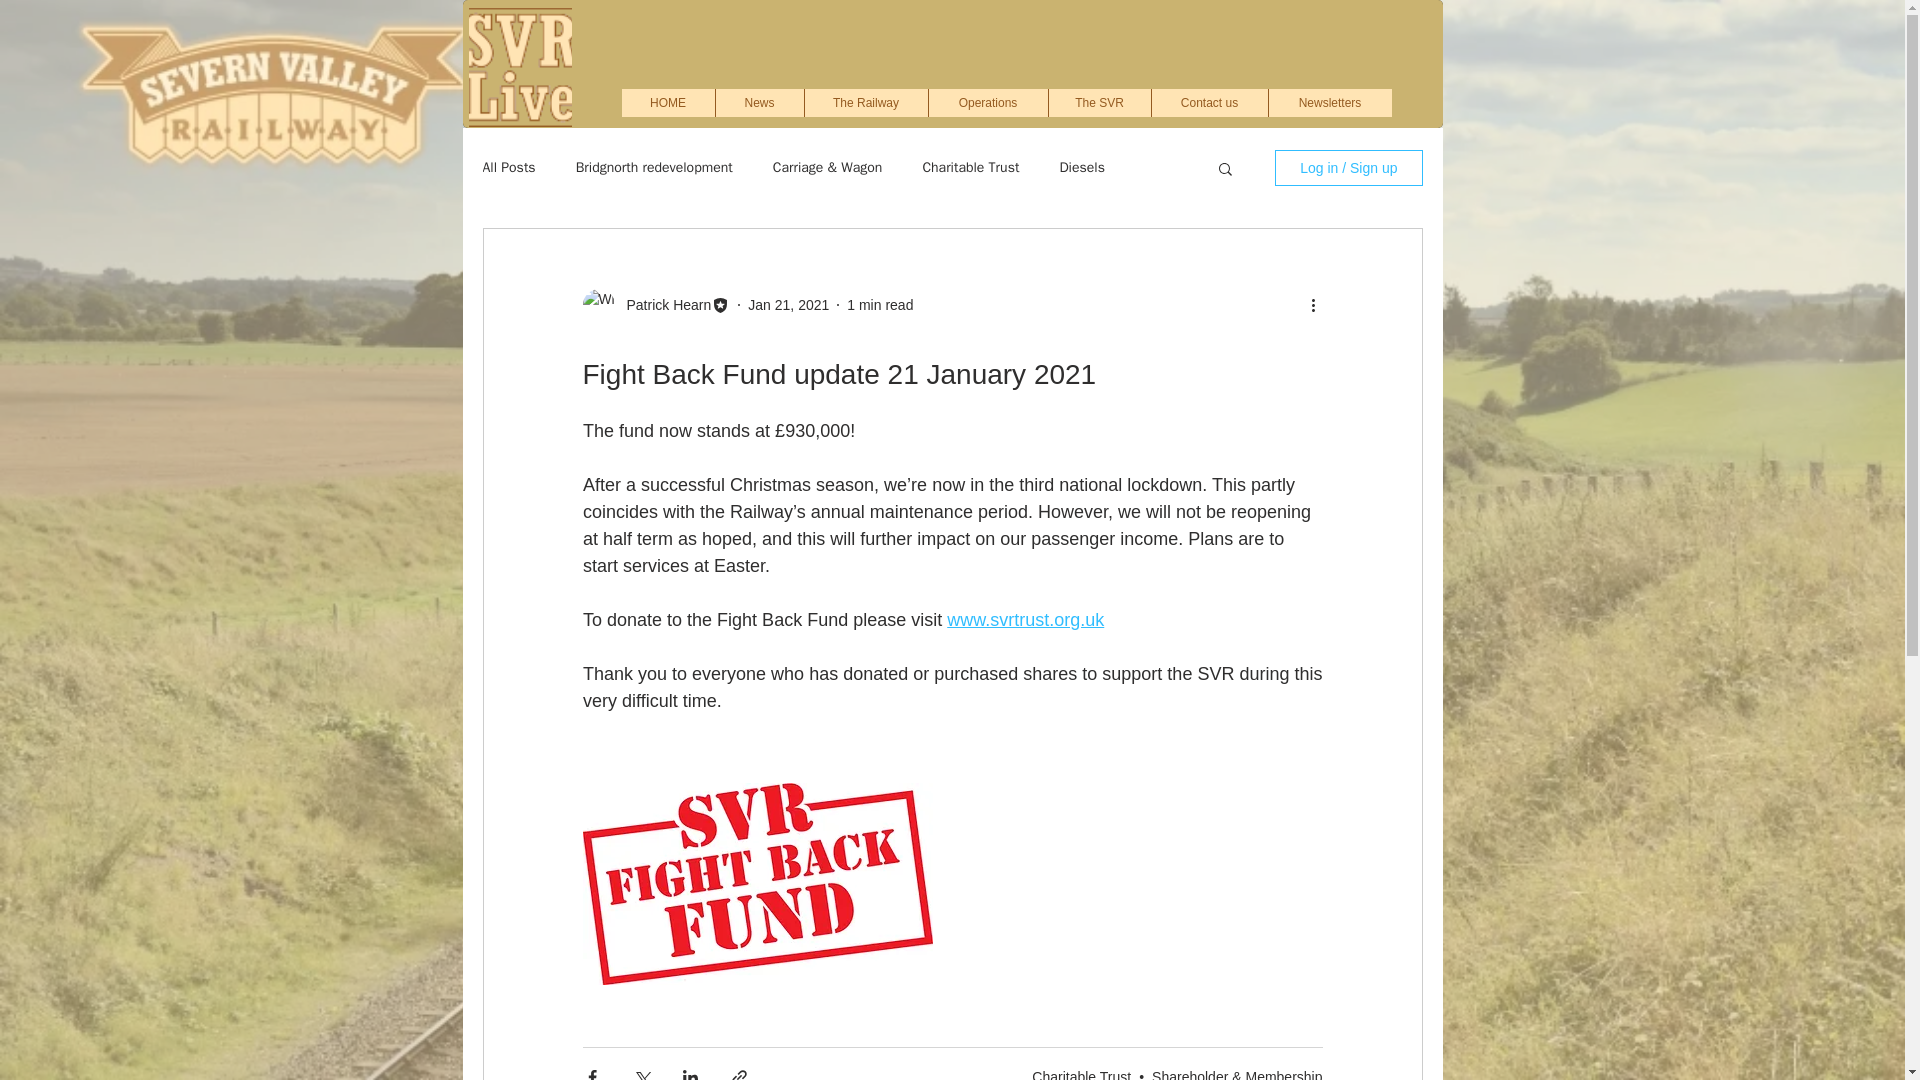 The width and height of the screenshot is (1920, 1080). What do you see at coordinates (1082, 168) in the screenshot?
I see `Diesels` at bounding box center [1082, 168].